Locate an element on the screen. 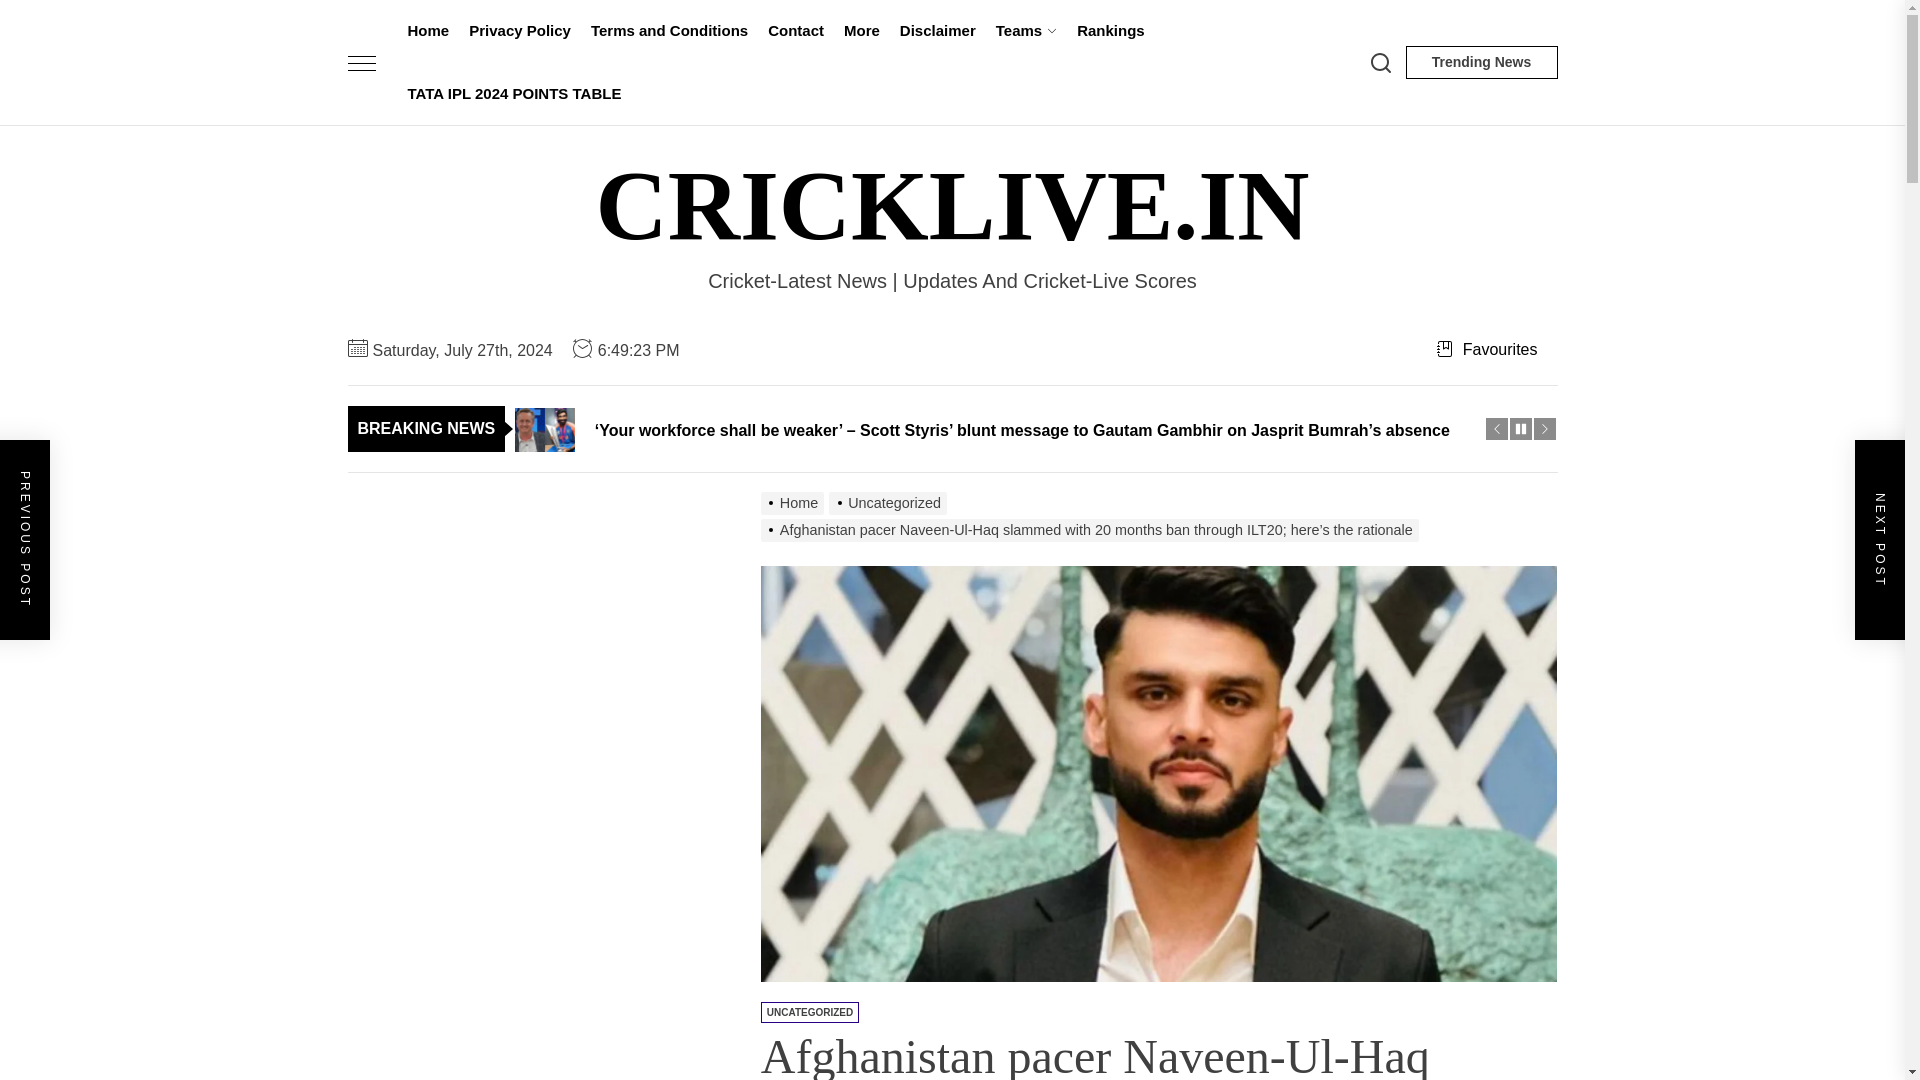 The image size is (1920, 1080). Teams is located at coordinates (1026, 31).